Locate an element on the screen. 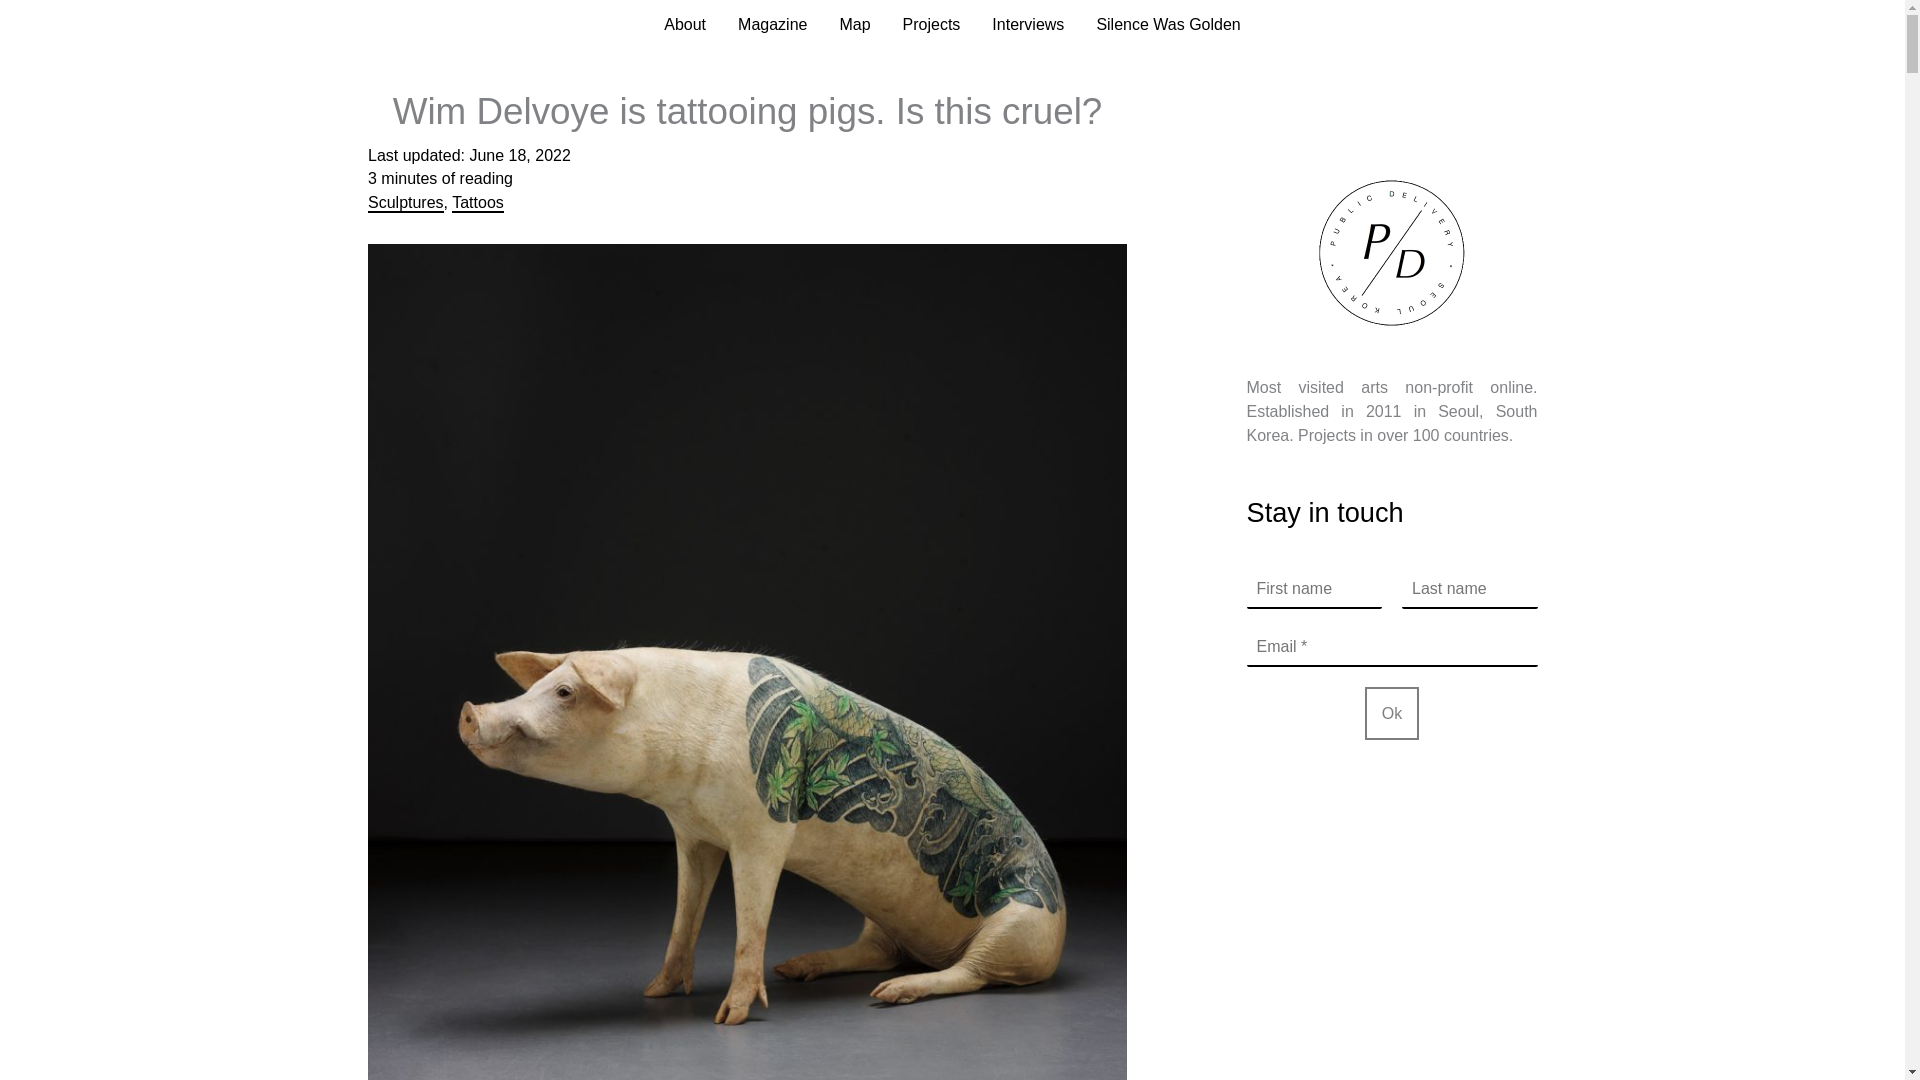  Public Delivery logo is located at coordinates (1392, 253).